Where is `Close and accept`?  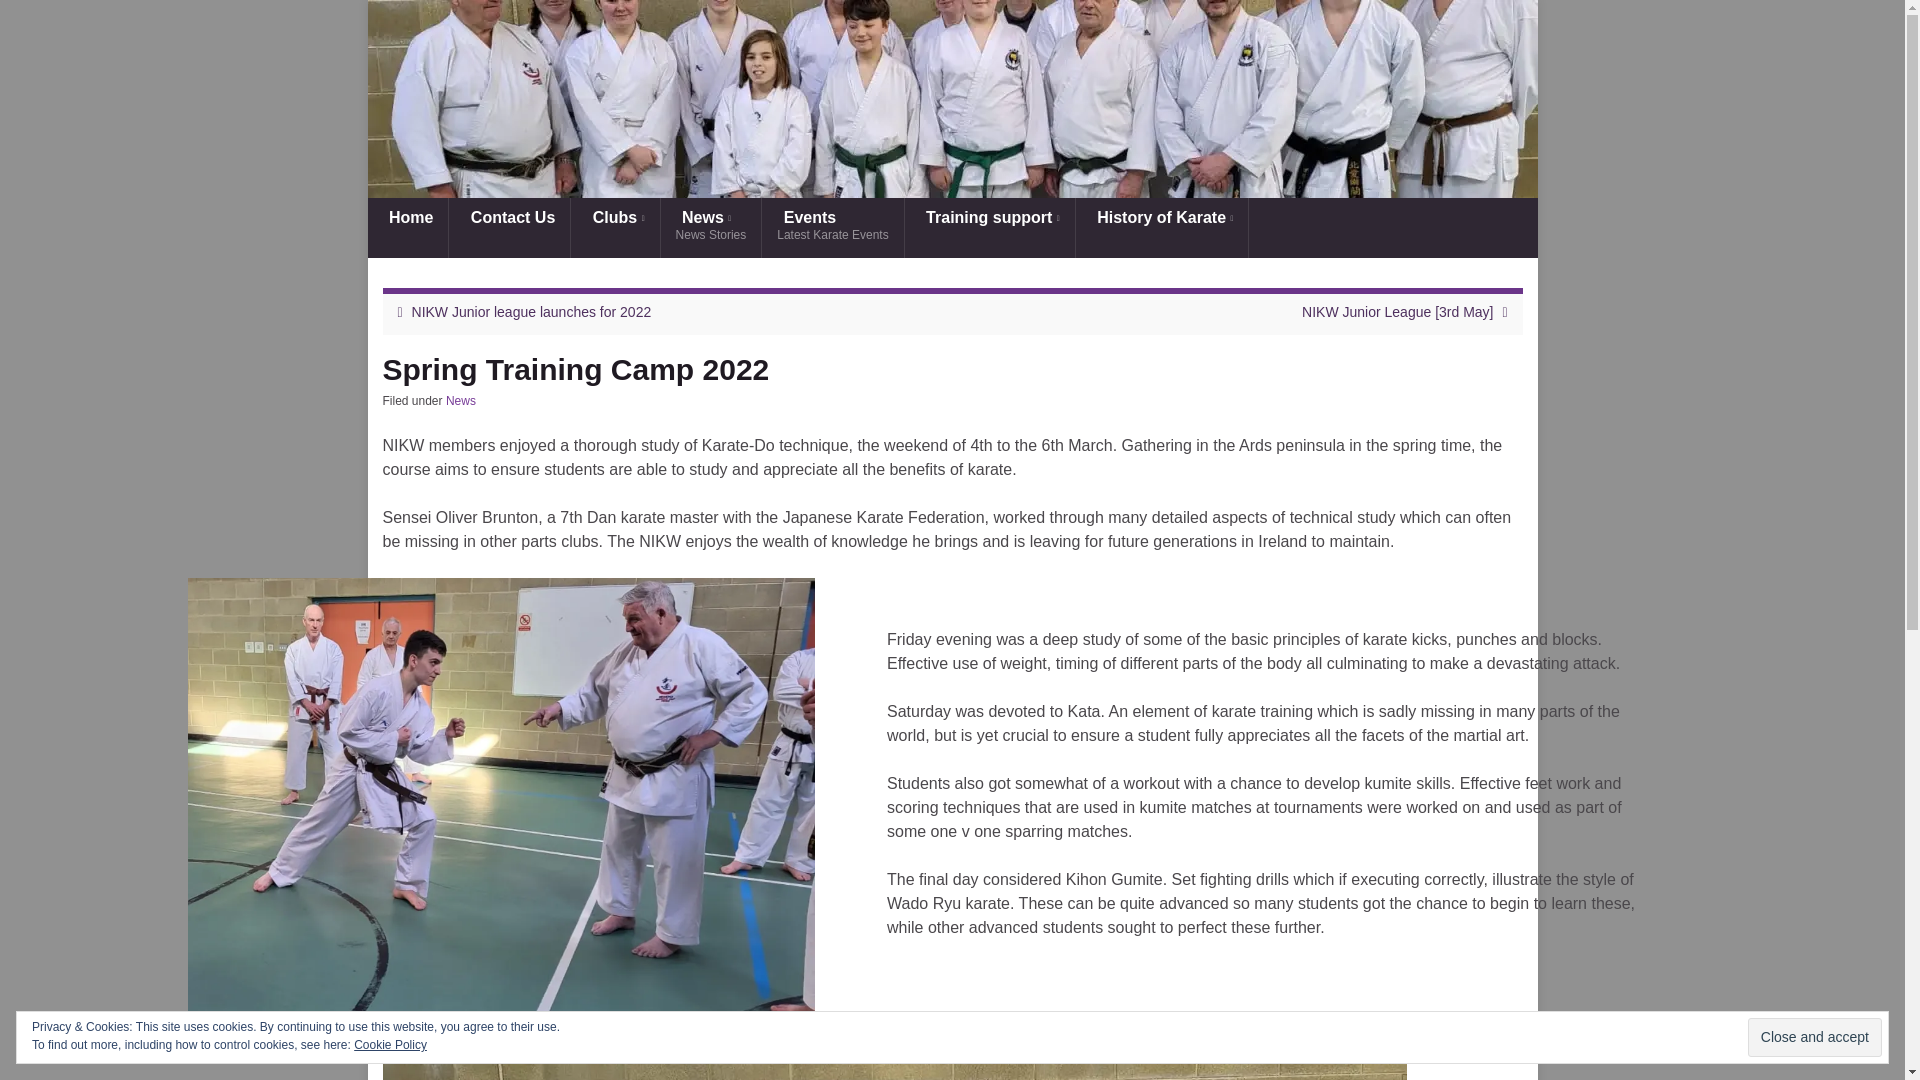
Close and accept is located at coordinates (832, 228).